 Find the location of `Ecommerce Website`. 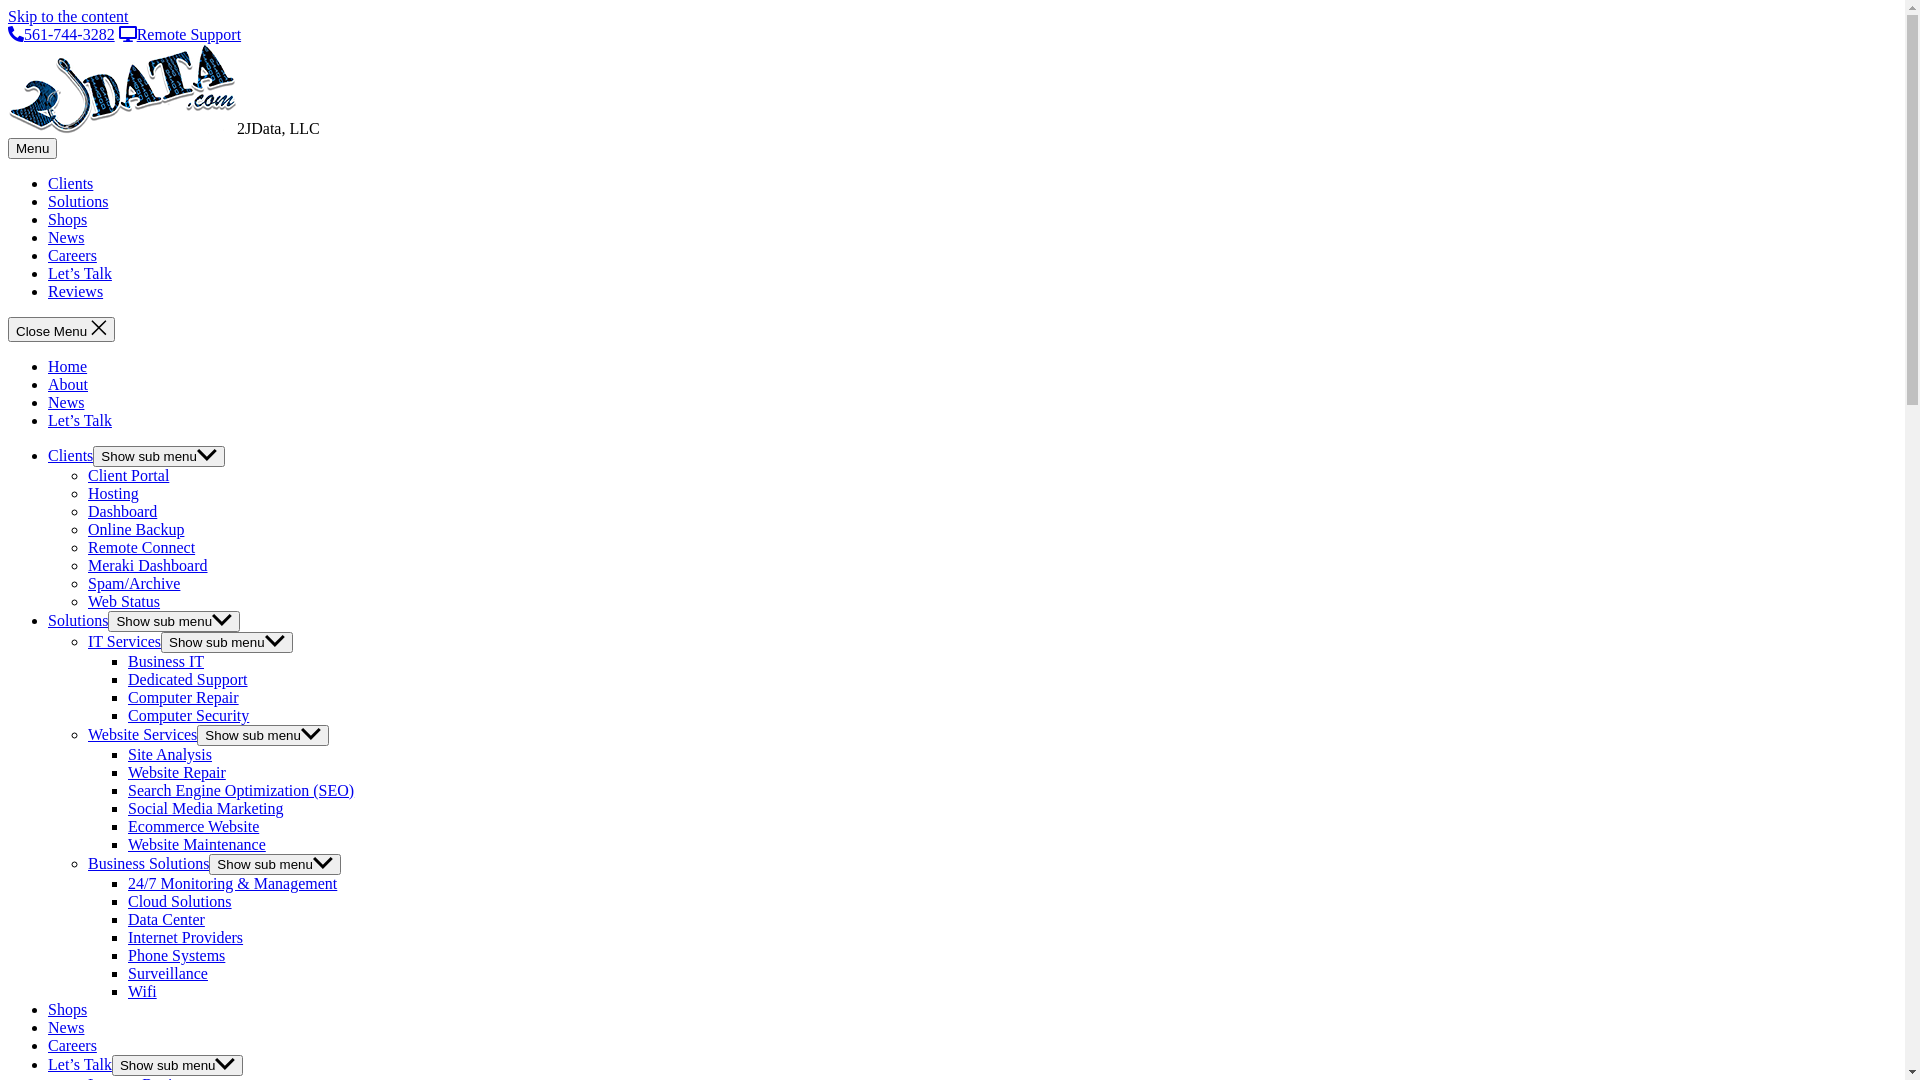

Ecommerce Website is located at coordinates (194, 826).